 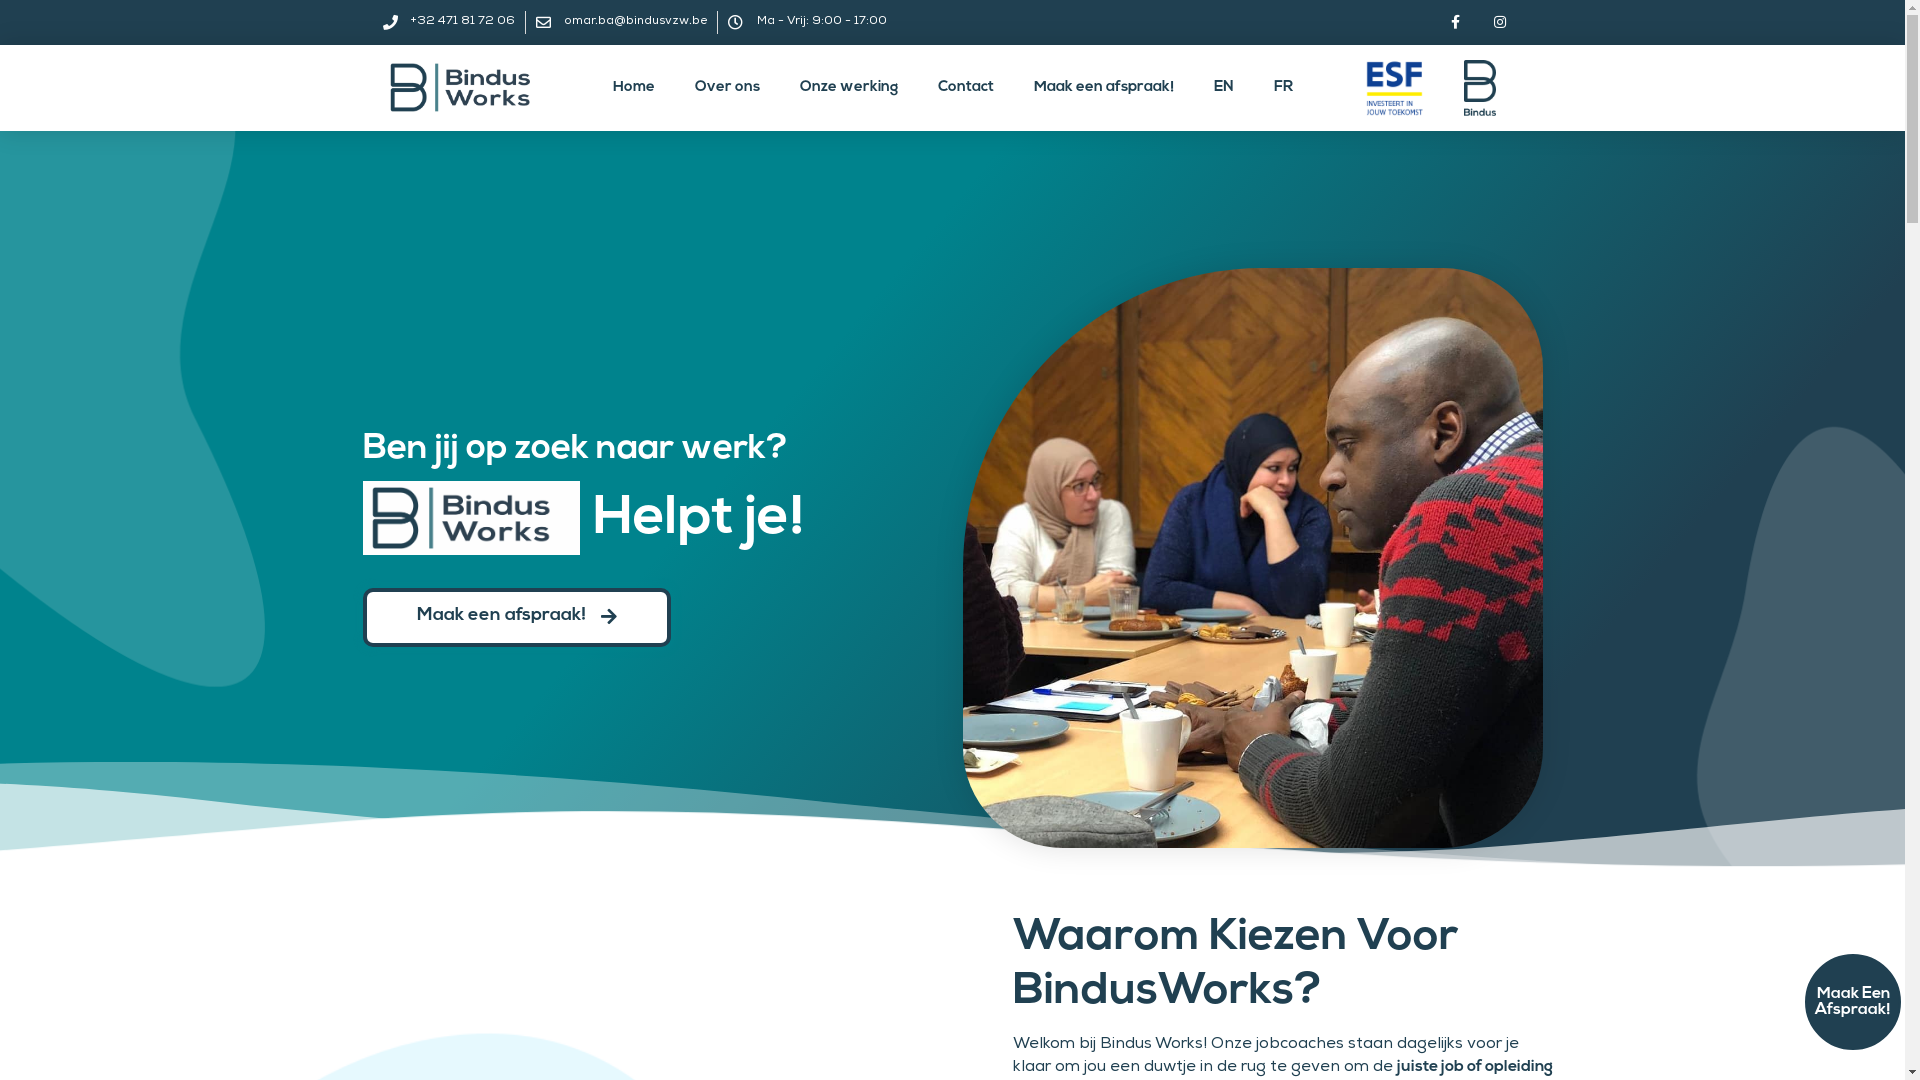 I want to click on Maak een afspraak!, so click(x=516, y=618).